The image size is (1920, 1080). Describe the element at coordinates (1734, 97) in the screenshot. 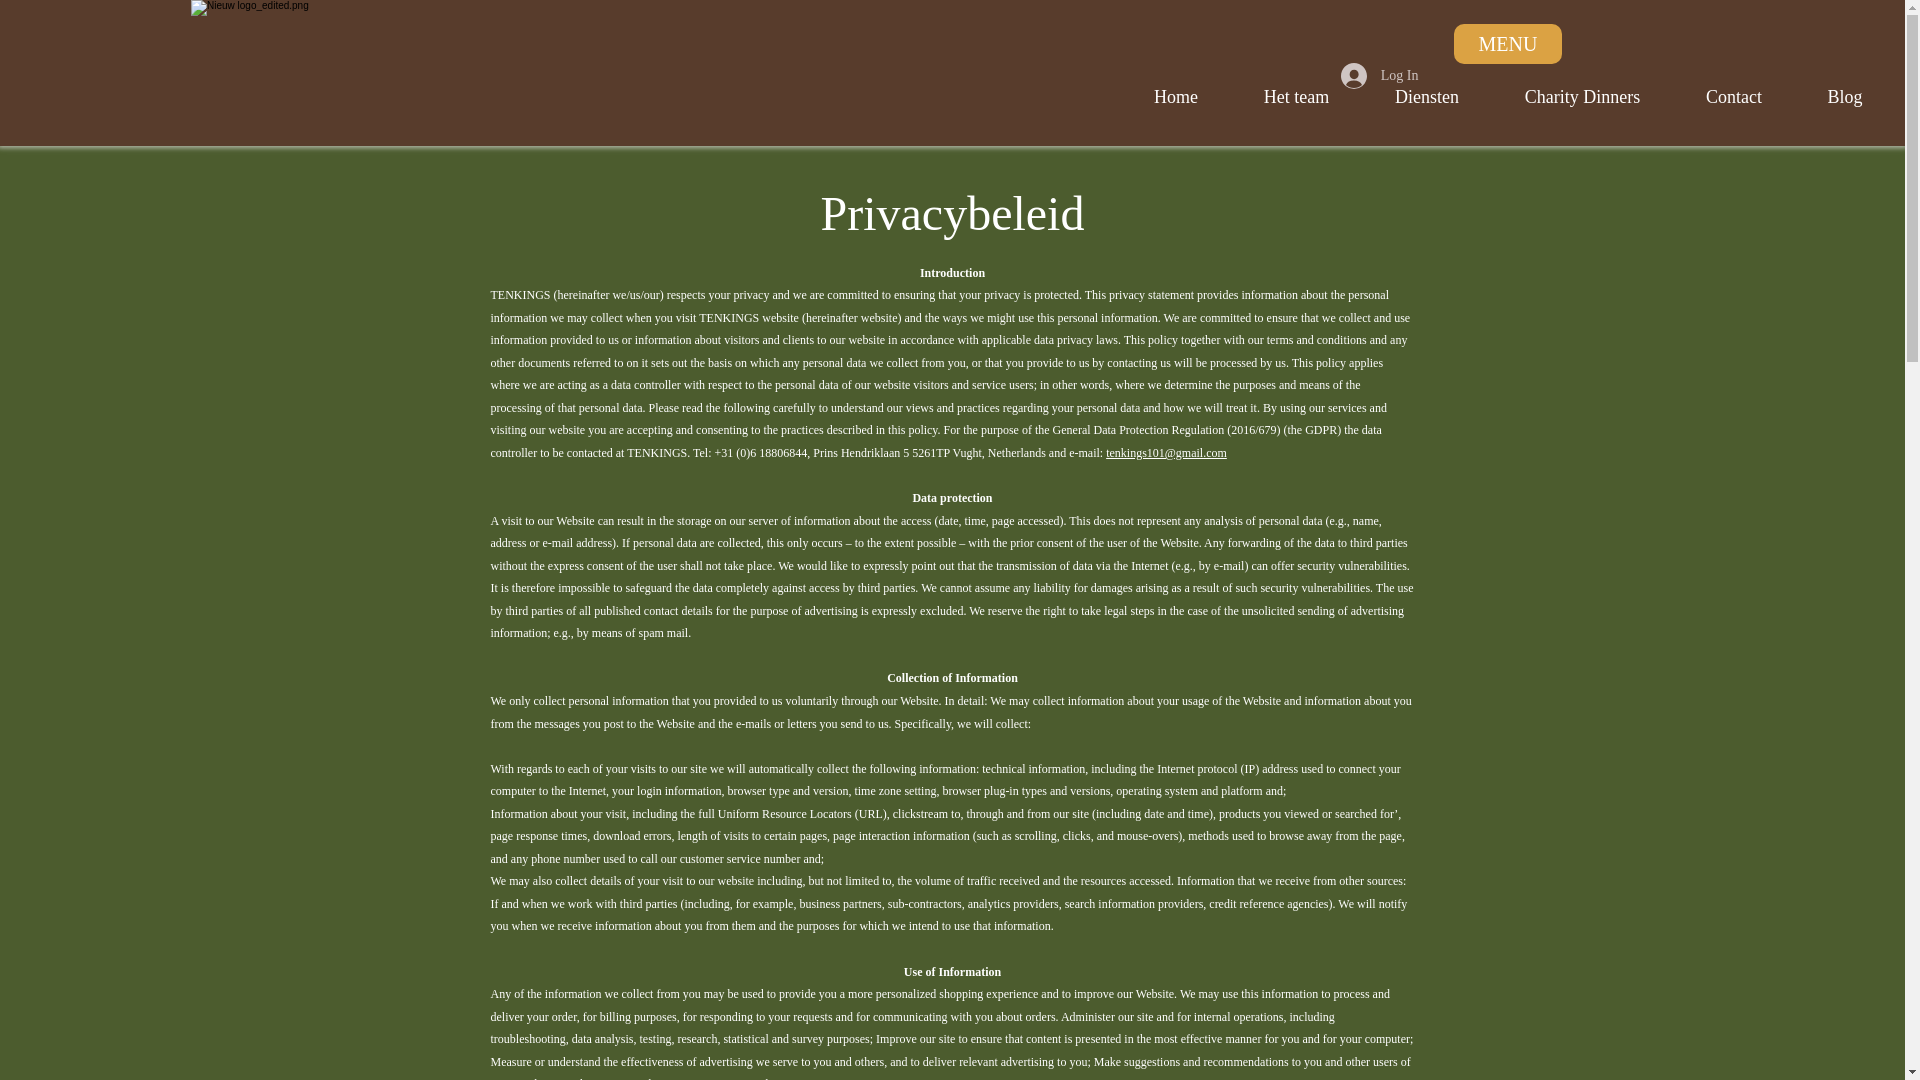

I see `Contact` at that location.